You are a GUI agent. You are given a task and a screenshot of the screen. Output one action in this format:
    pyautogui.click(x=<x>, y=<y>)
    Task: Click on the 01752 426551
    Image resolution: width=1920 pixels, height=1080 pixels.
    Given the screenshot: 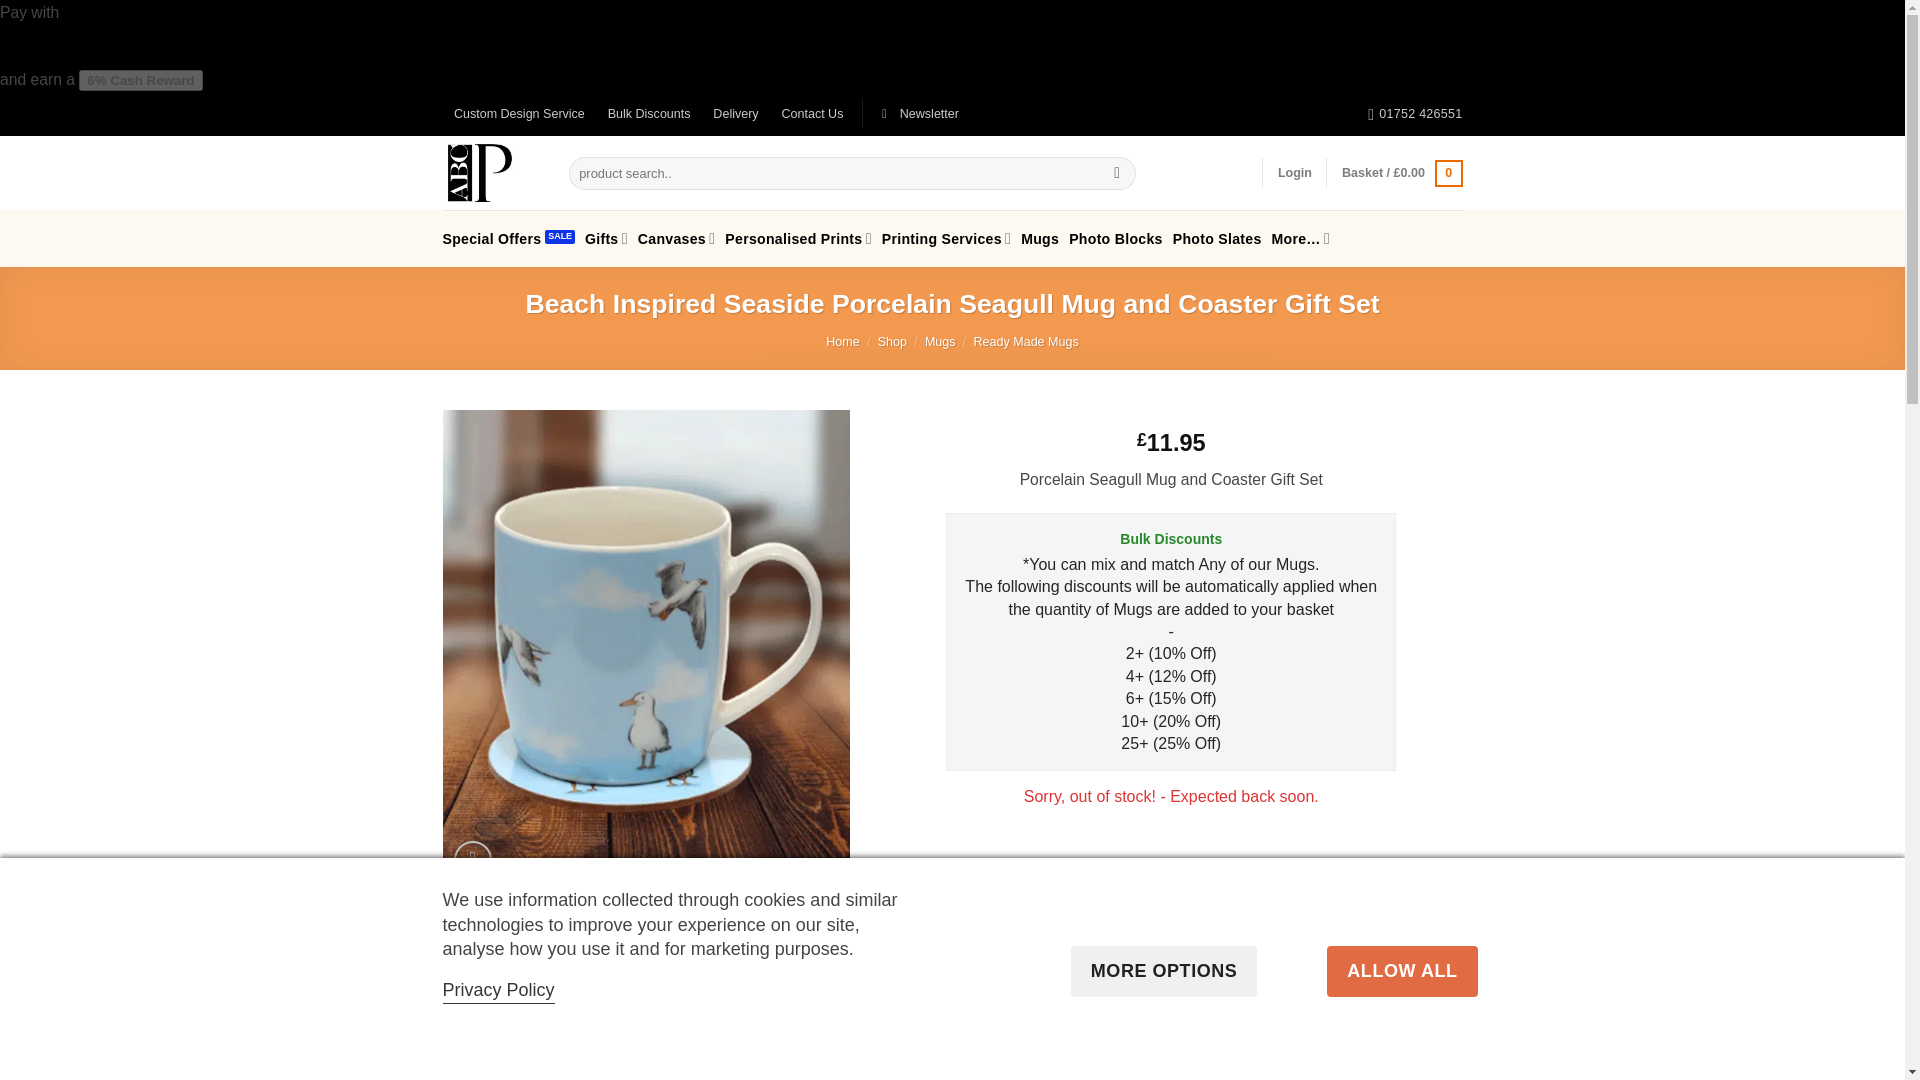 What is the action you would take?
    pyautogui.click(x=1414, y=114)
    